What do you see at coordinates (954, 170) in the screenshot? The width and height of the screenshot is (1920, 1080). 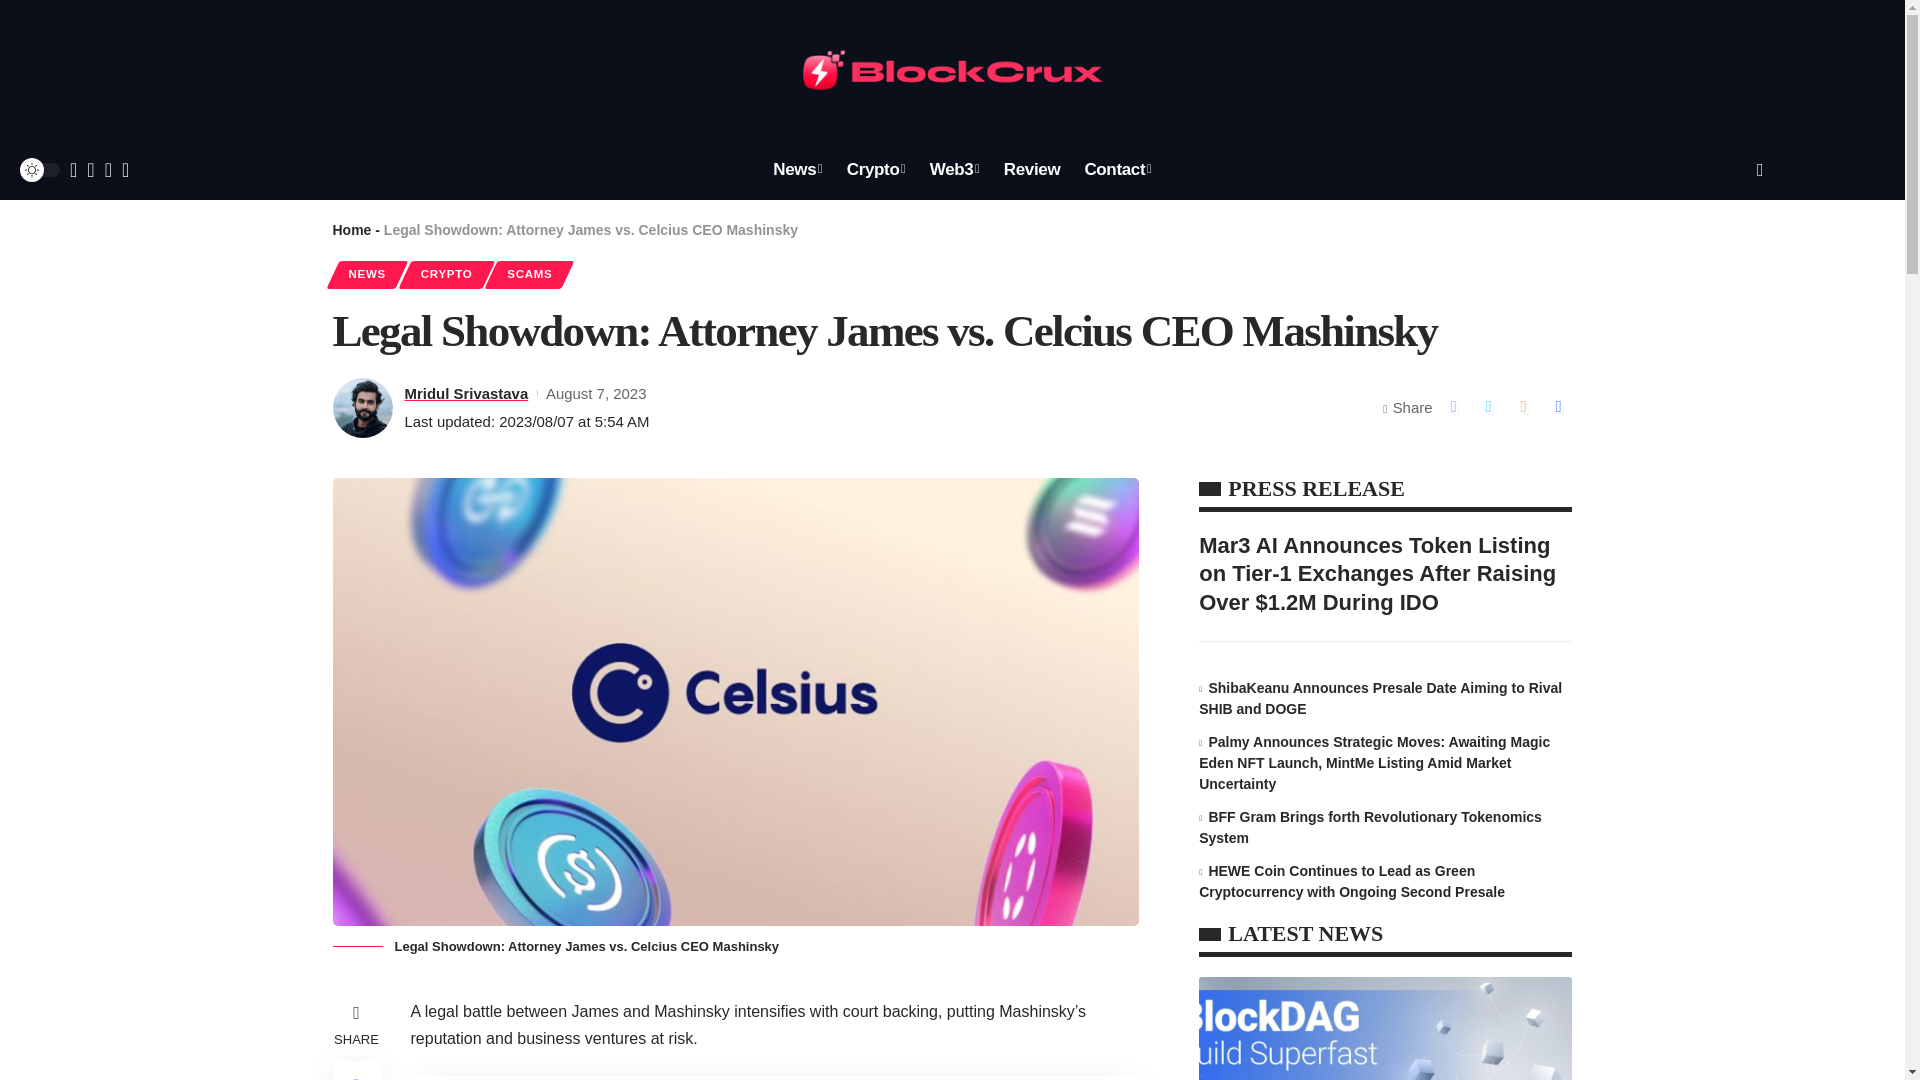 I see `Web3` at bounding box center [954, 170].